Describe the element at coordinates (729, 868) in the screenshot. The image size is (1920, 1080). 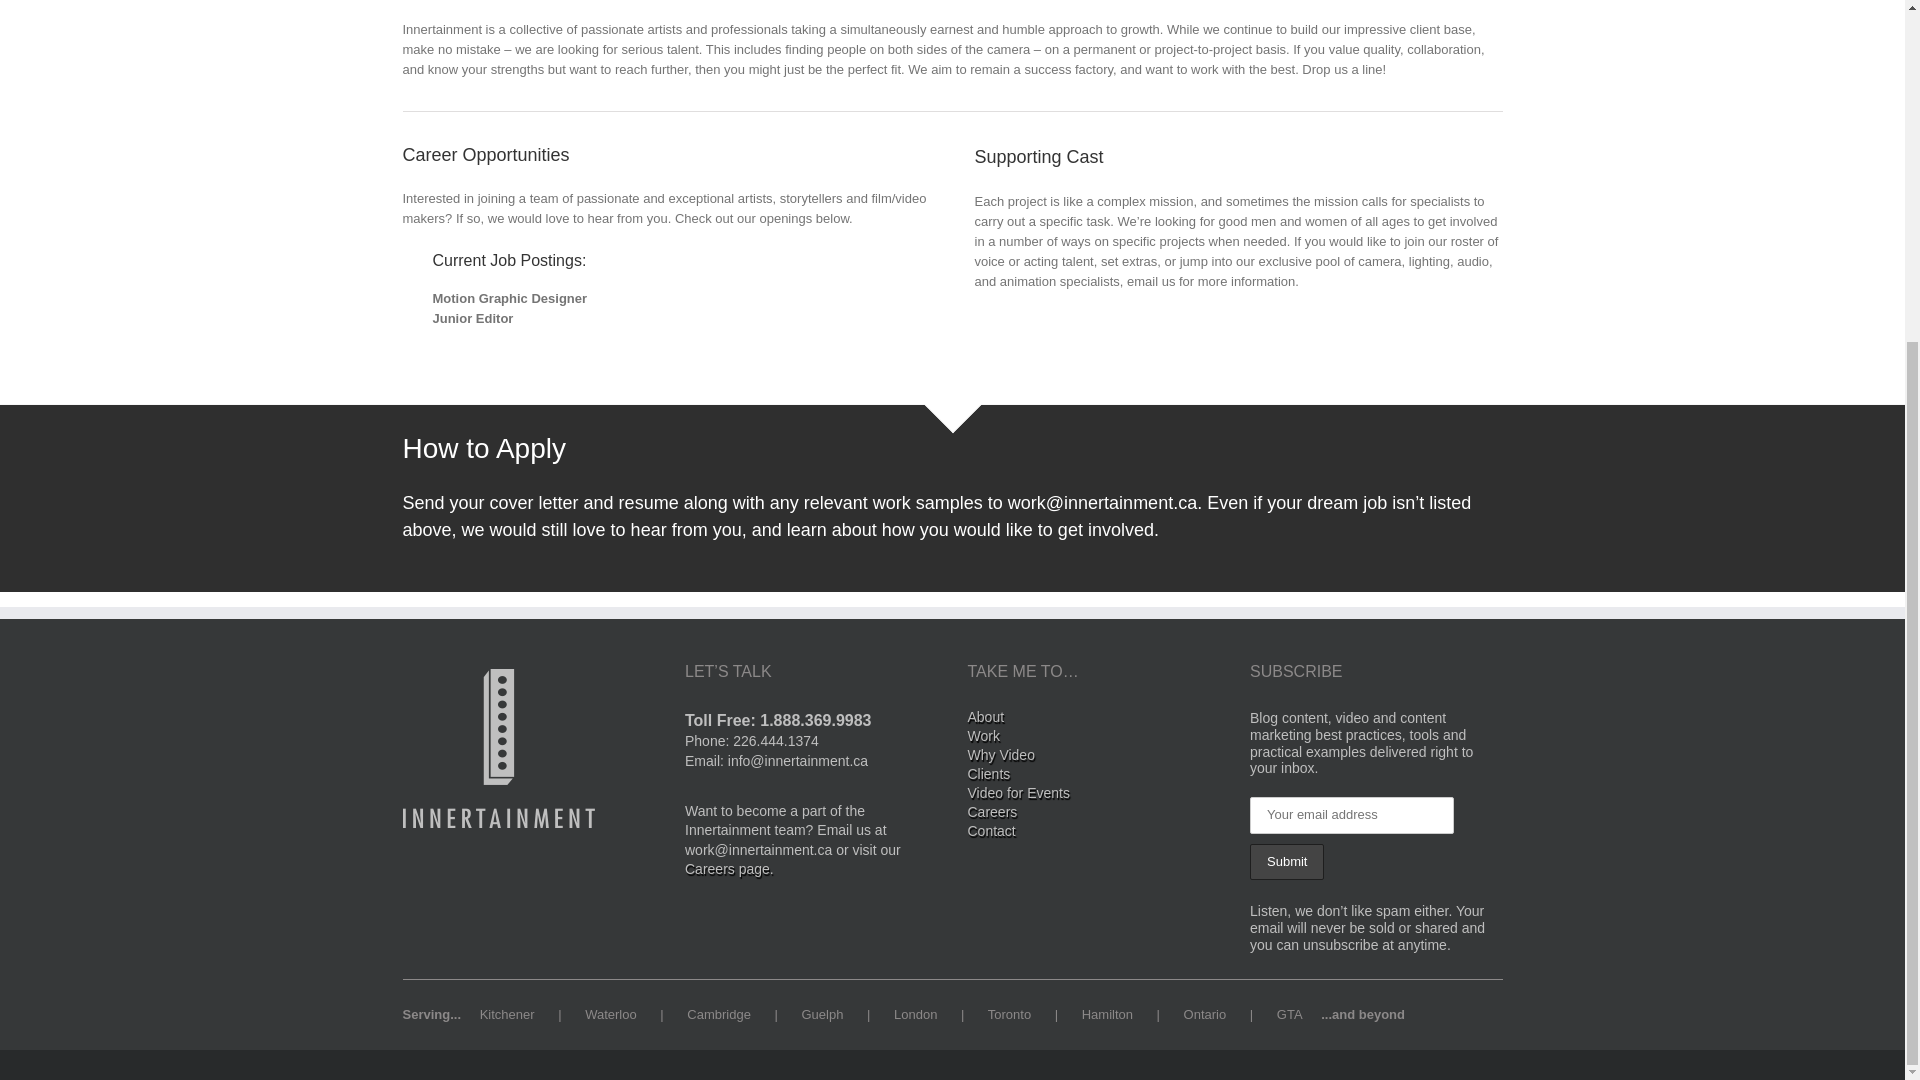
I see `Careers page.` at that location.